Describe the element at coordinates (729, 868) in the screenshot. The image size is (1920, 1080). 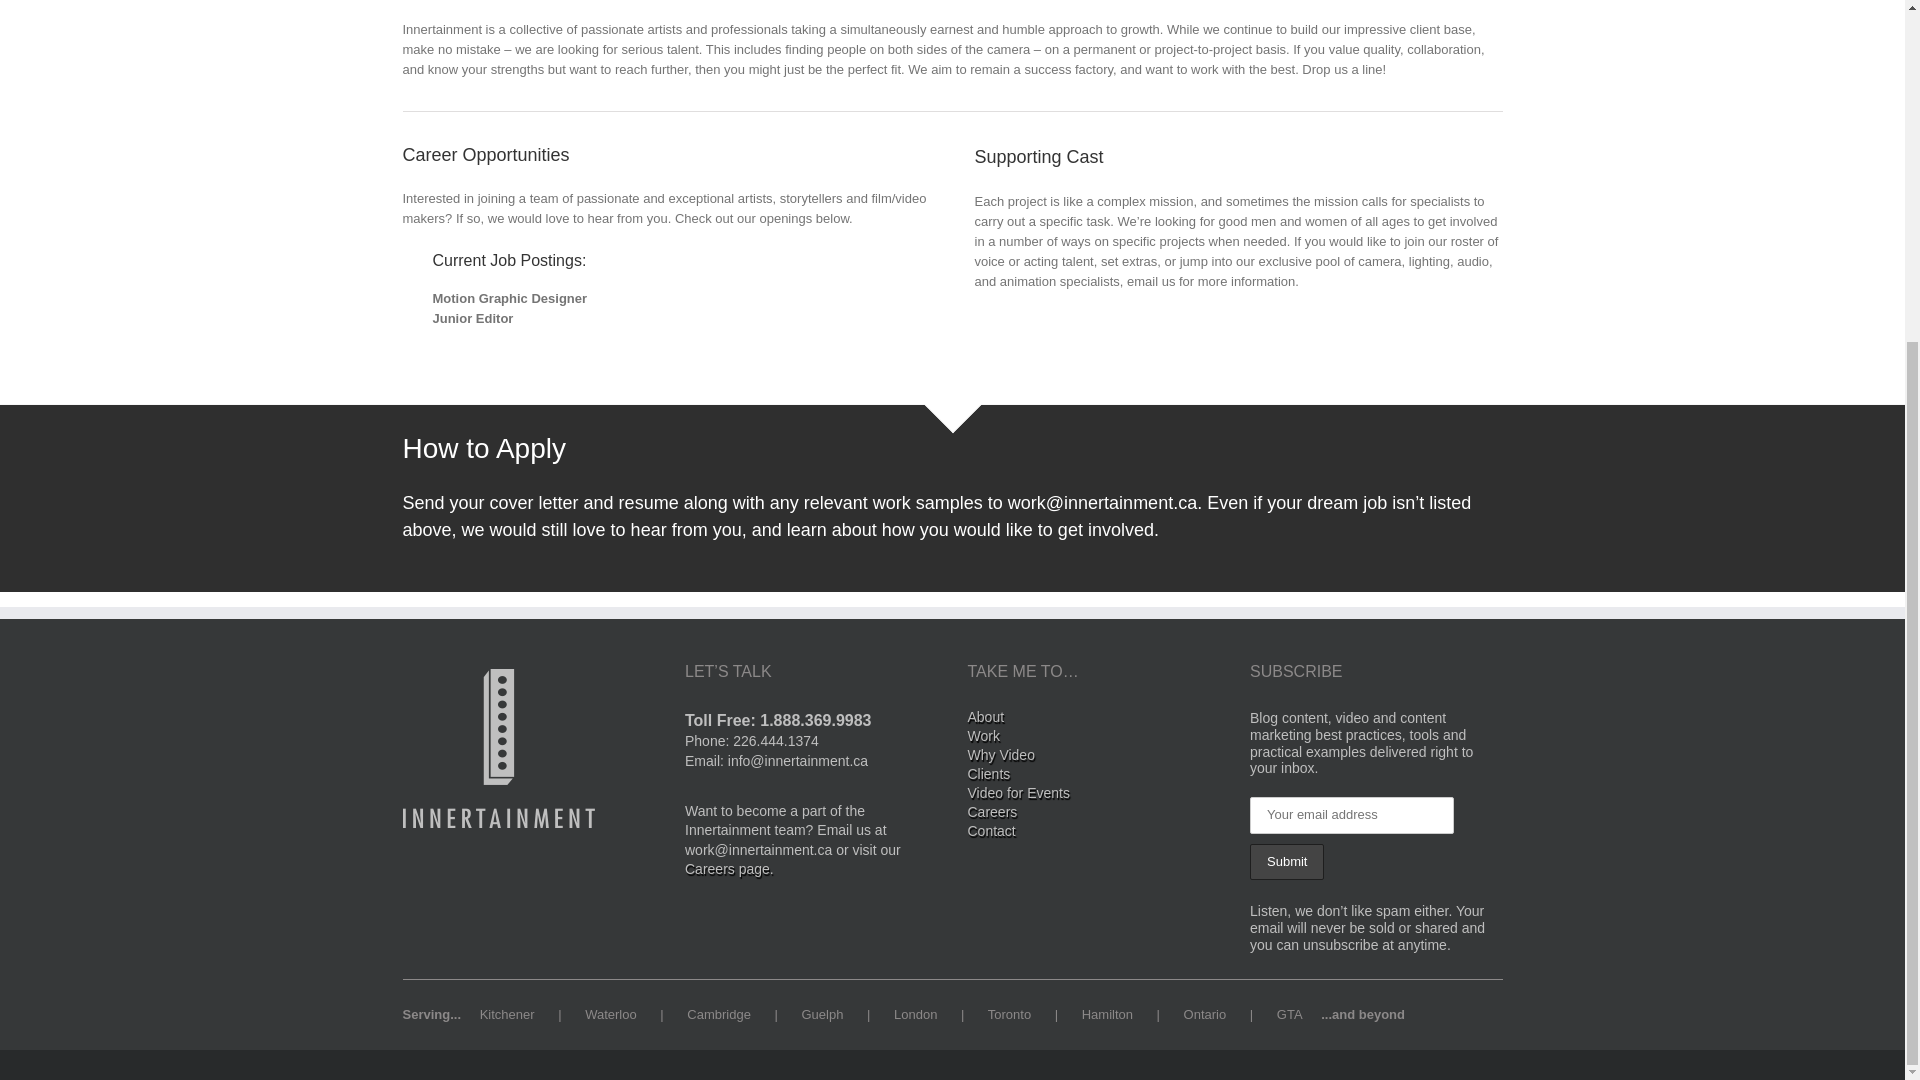
I see `Careers page.` at that location.